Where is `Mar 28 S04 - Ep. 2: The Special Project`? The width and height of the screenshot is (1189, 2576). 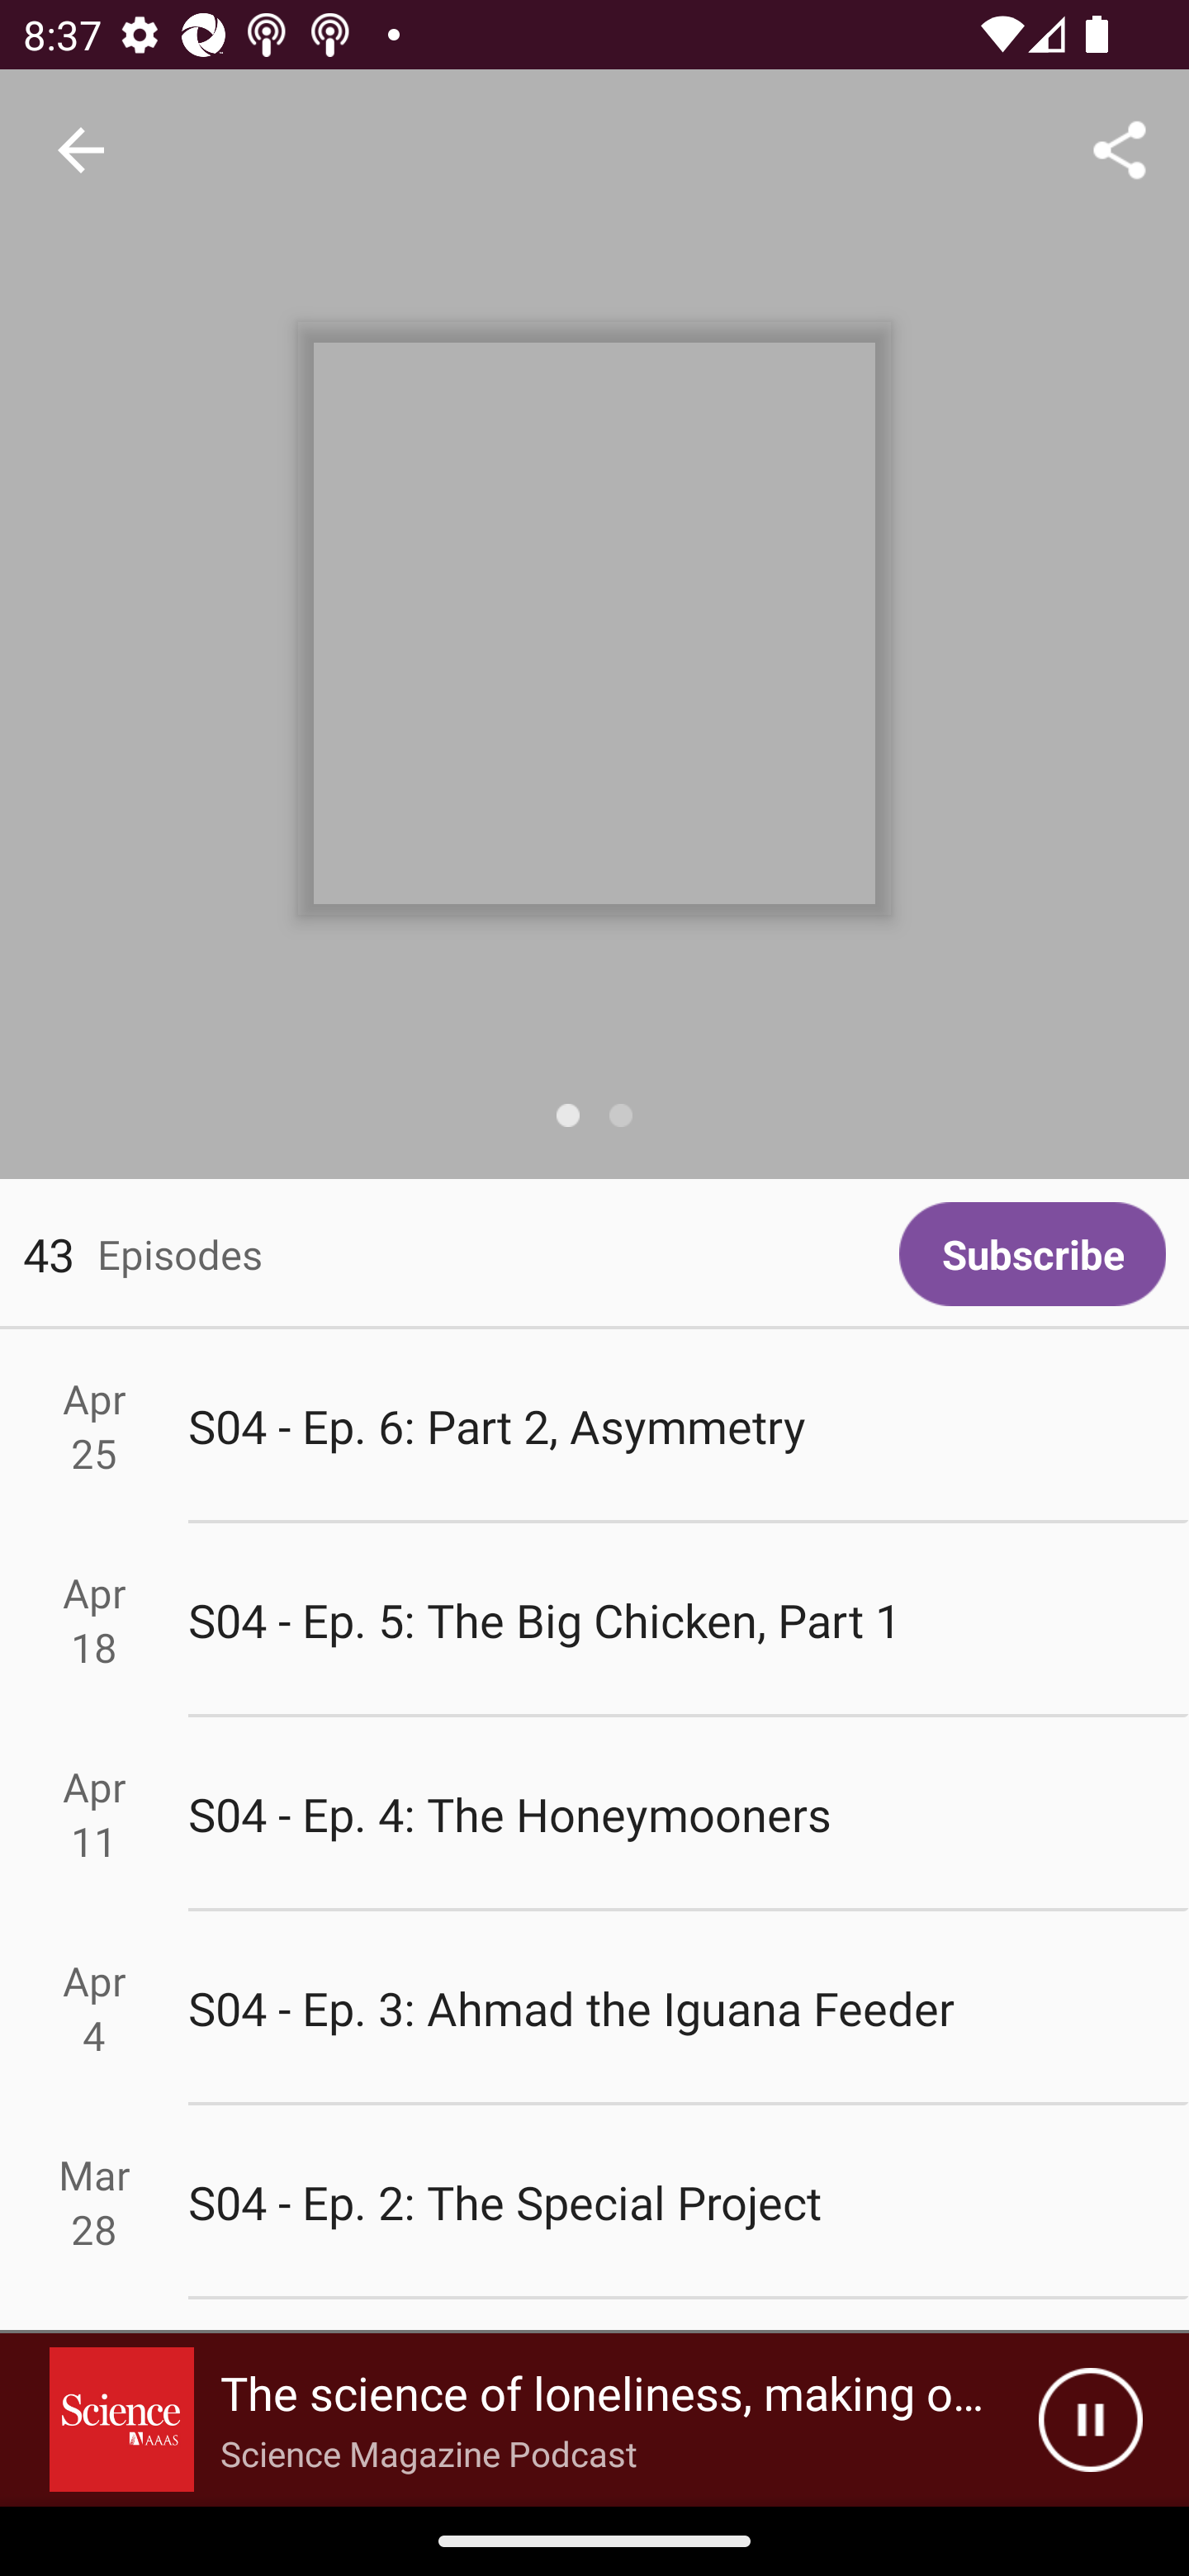 Mar 28 S04 - Ep. 2: The Special Project is located at coordinates (594, 2203).